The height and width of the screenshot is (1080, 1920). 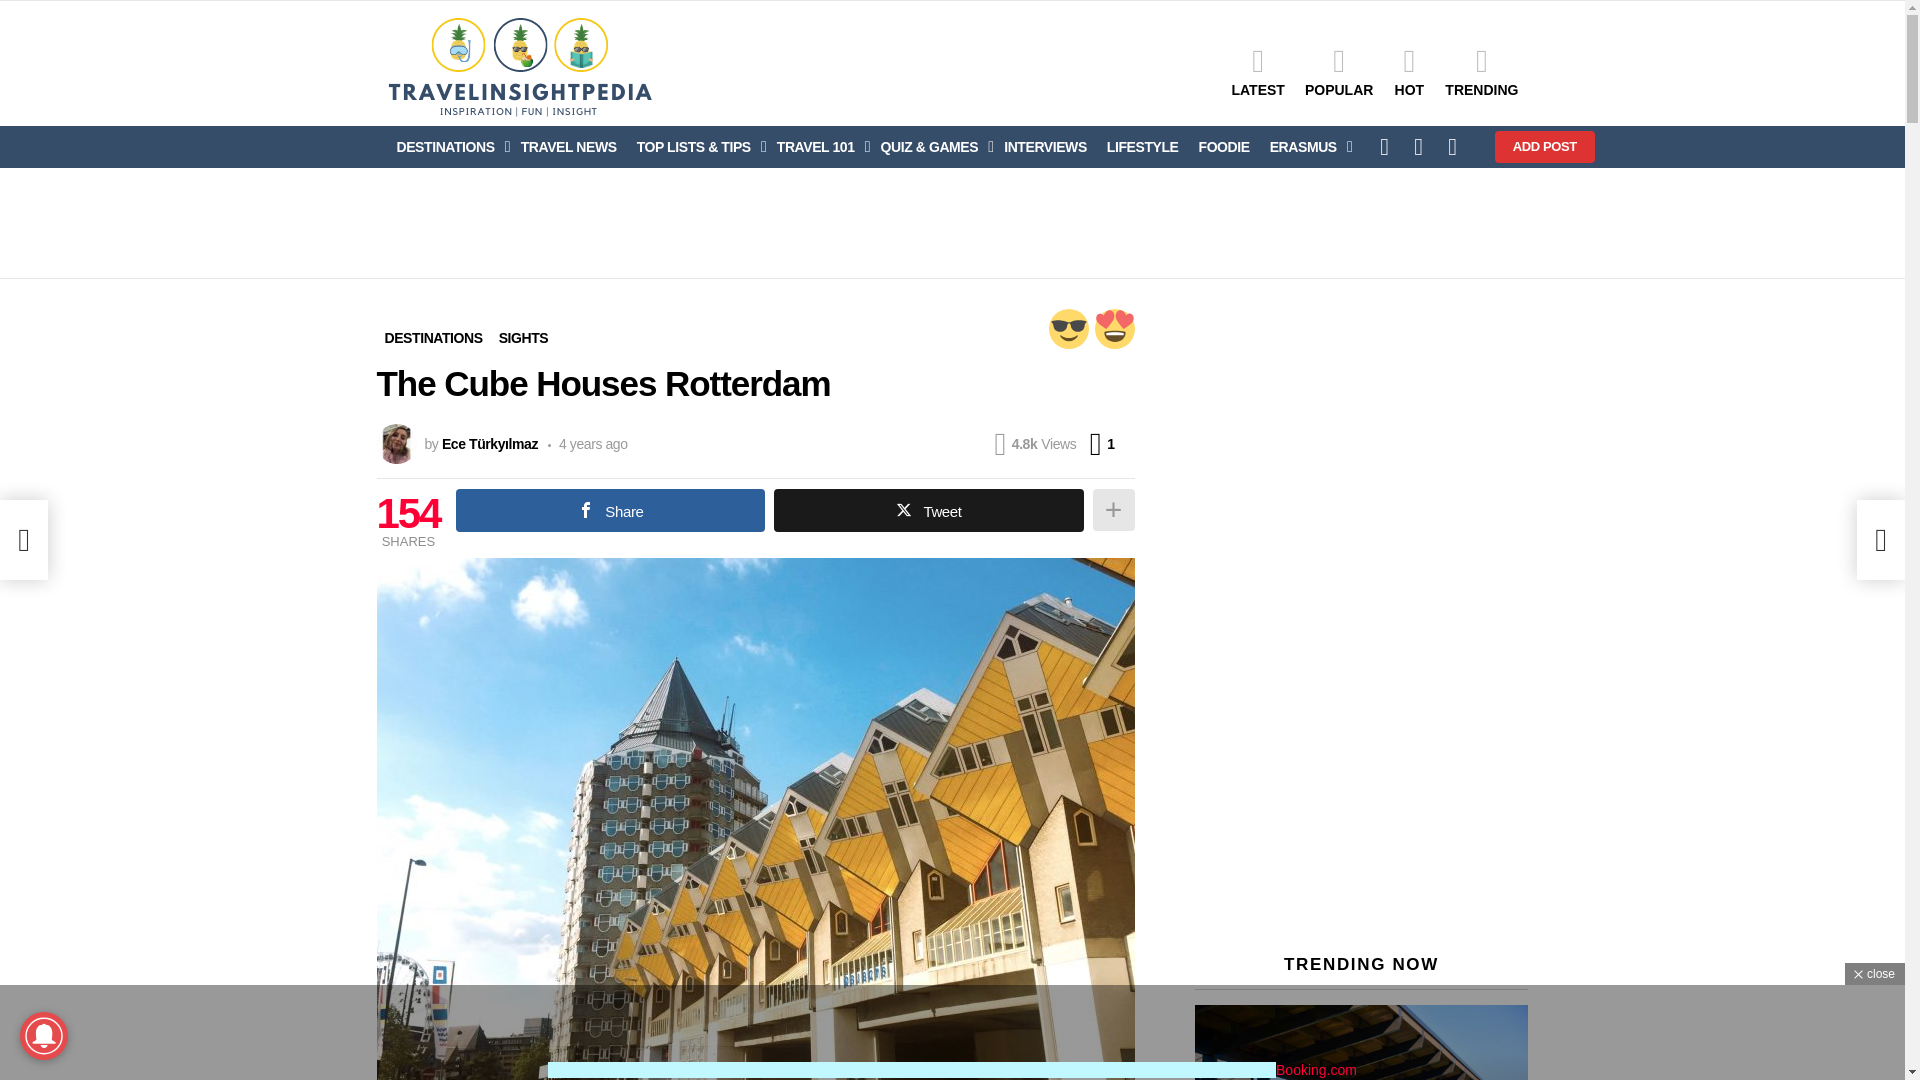 I want to click on TRENDING, so click(x=1481, y=72).